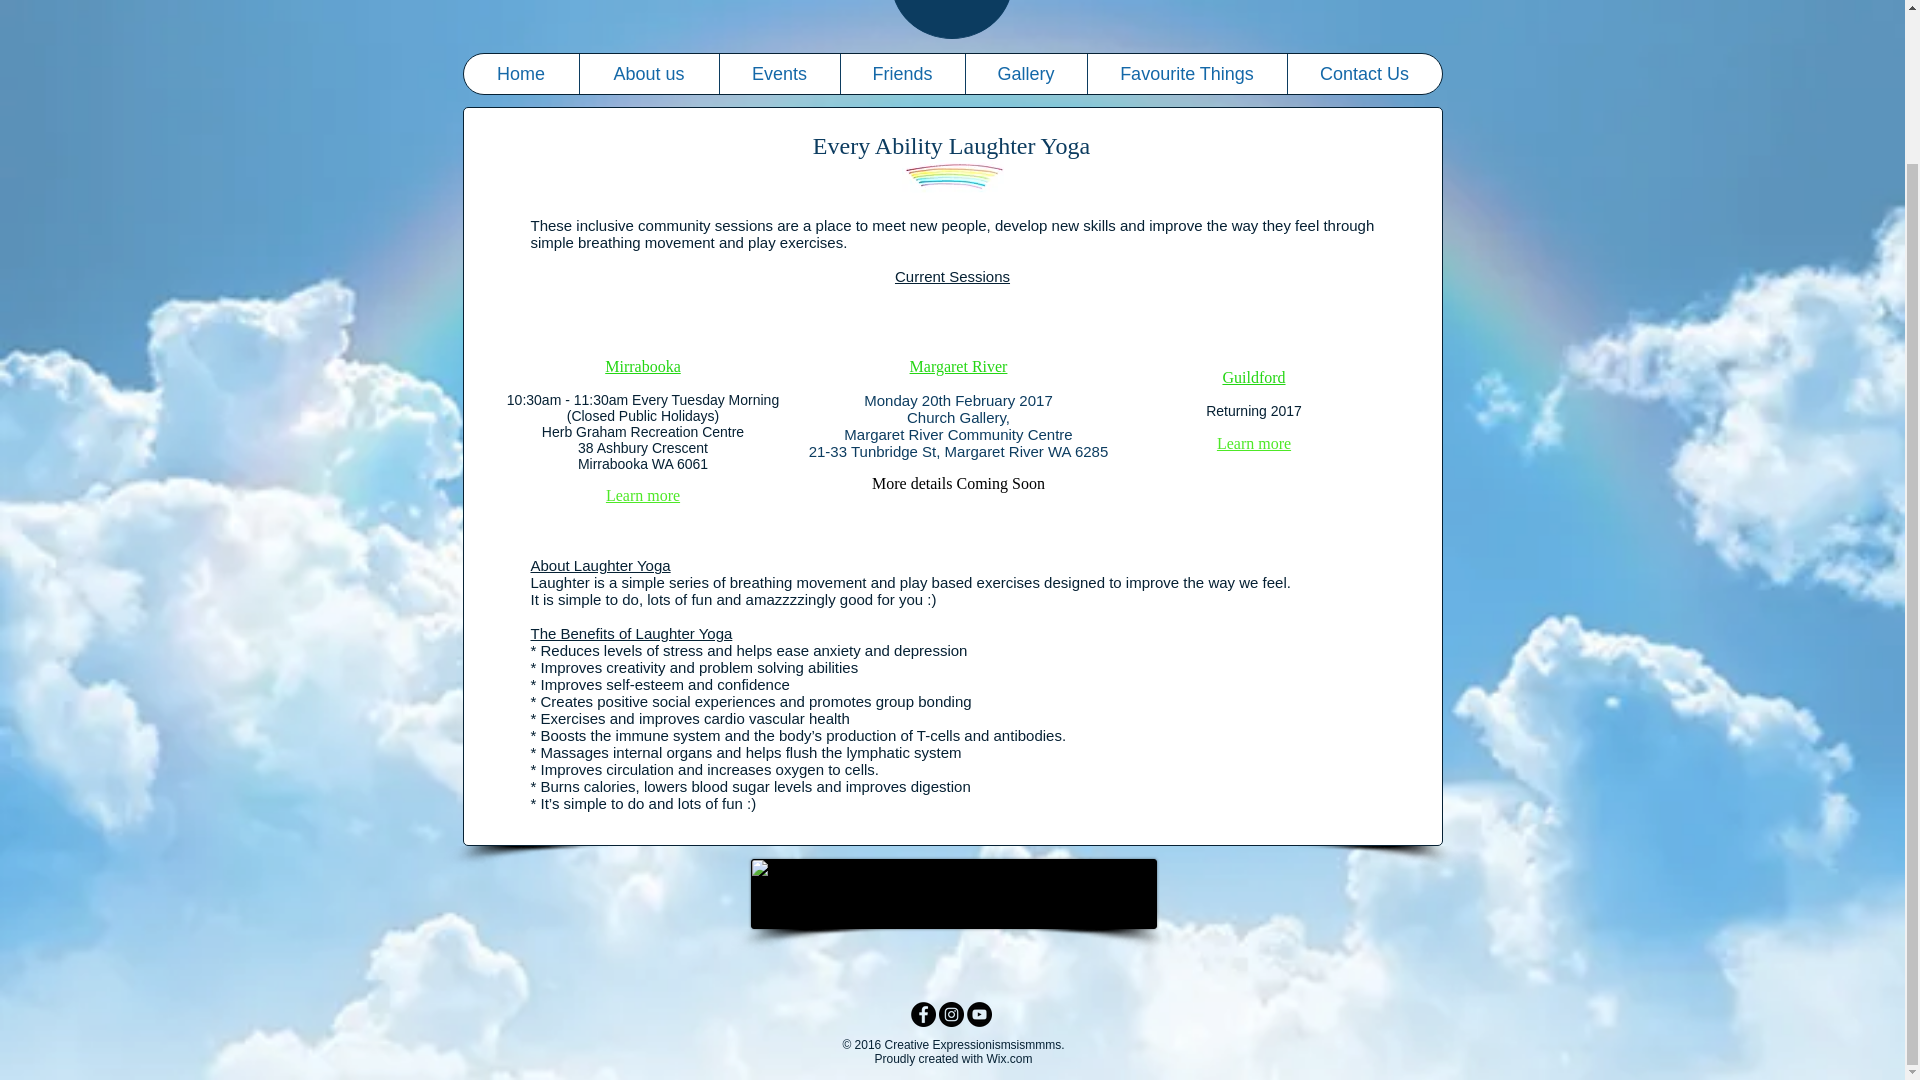  I want to click on Spirals, so click(952, 893).